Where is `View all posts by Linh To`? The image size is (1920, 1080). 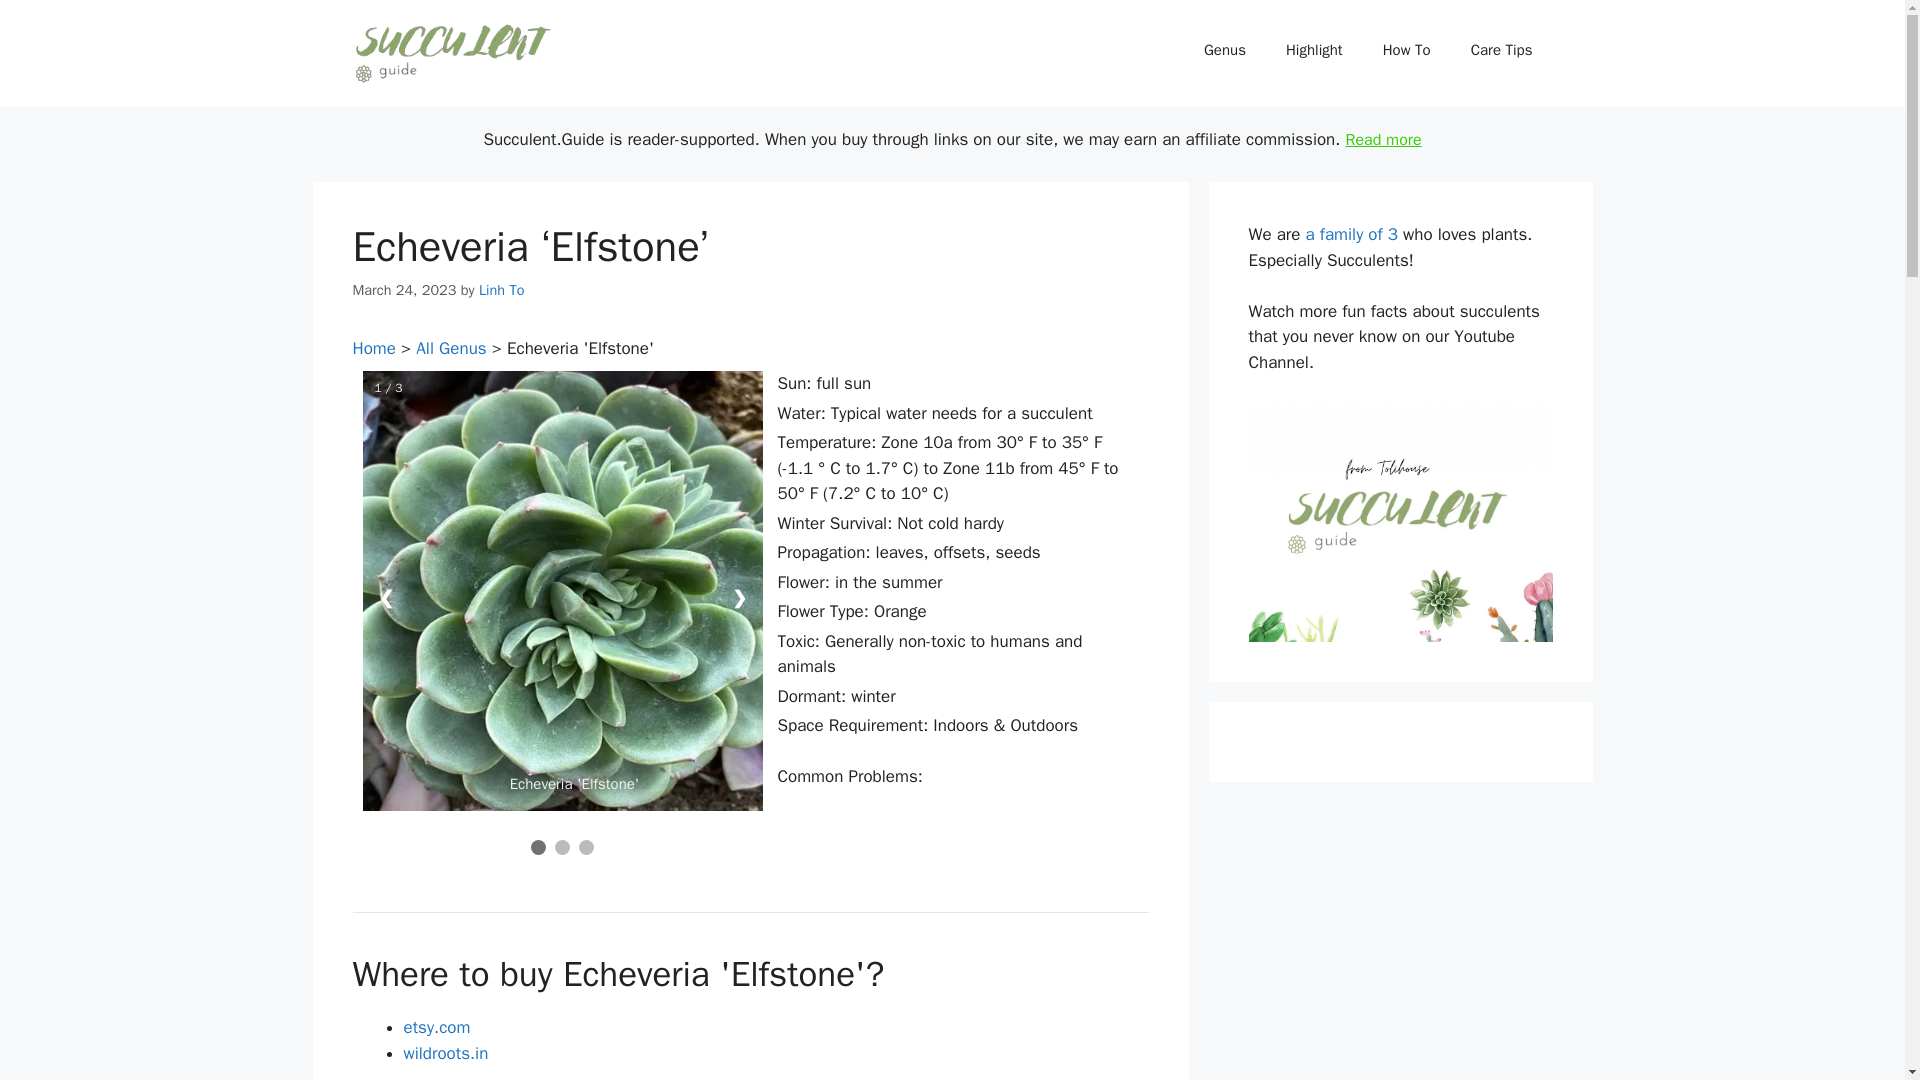
View all posts by Linh To is located at coordinates (501, 290).